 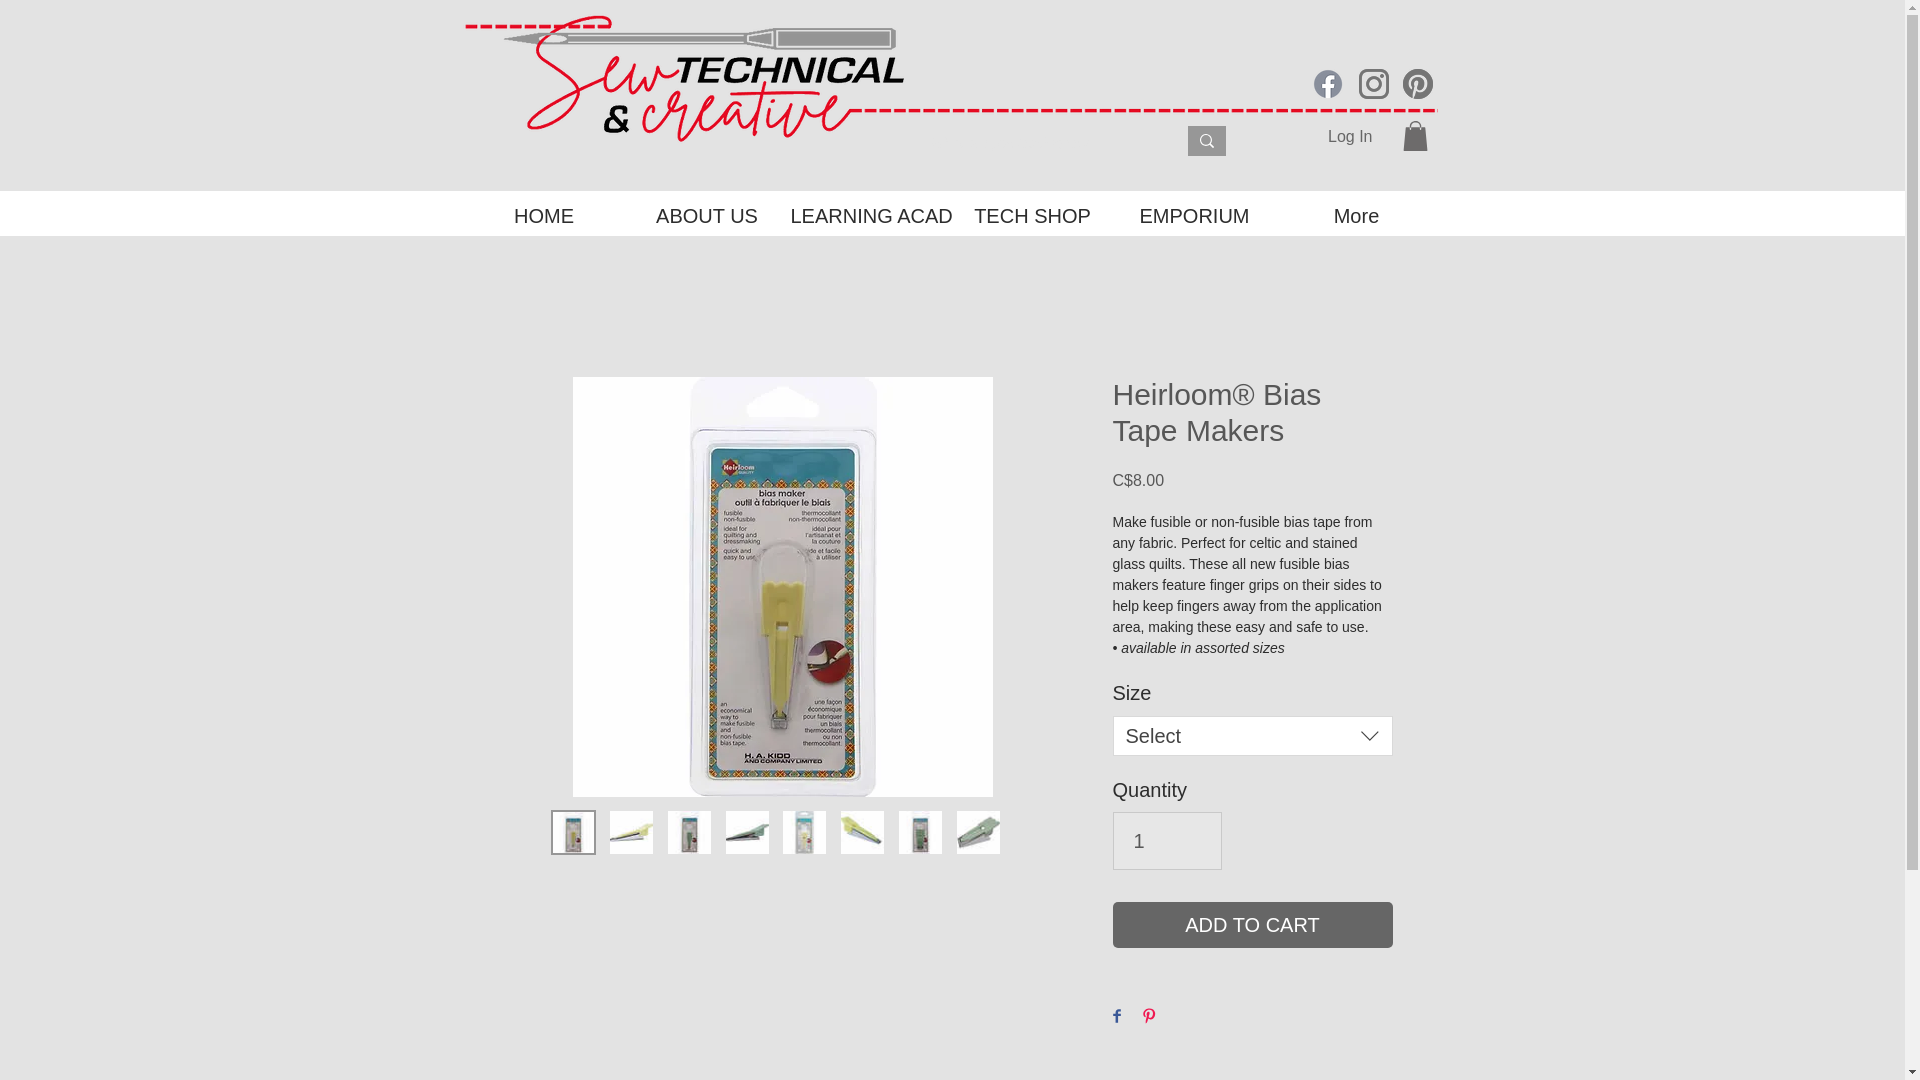 What do you see at coordinates (707, 216) in the screenshot?
I see `ABOUT US` at bounding box center [707, 216].